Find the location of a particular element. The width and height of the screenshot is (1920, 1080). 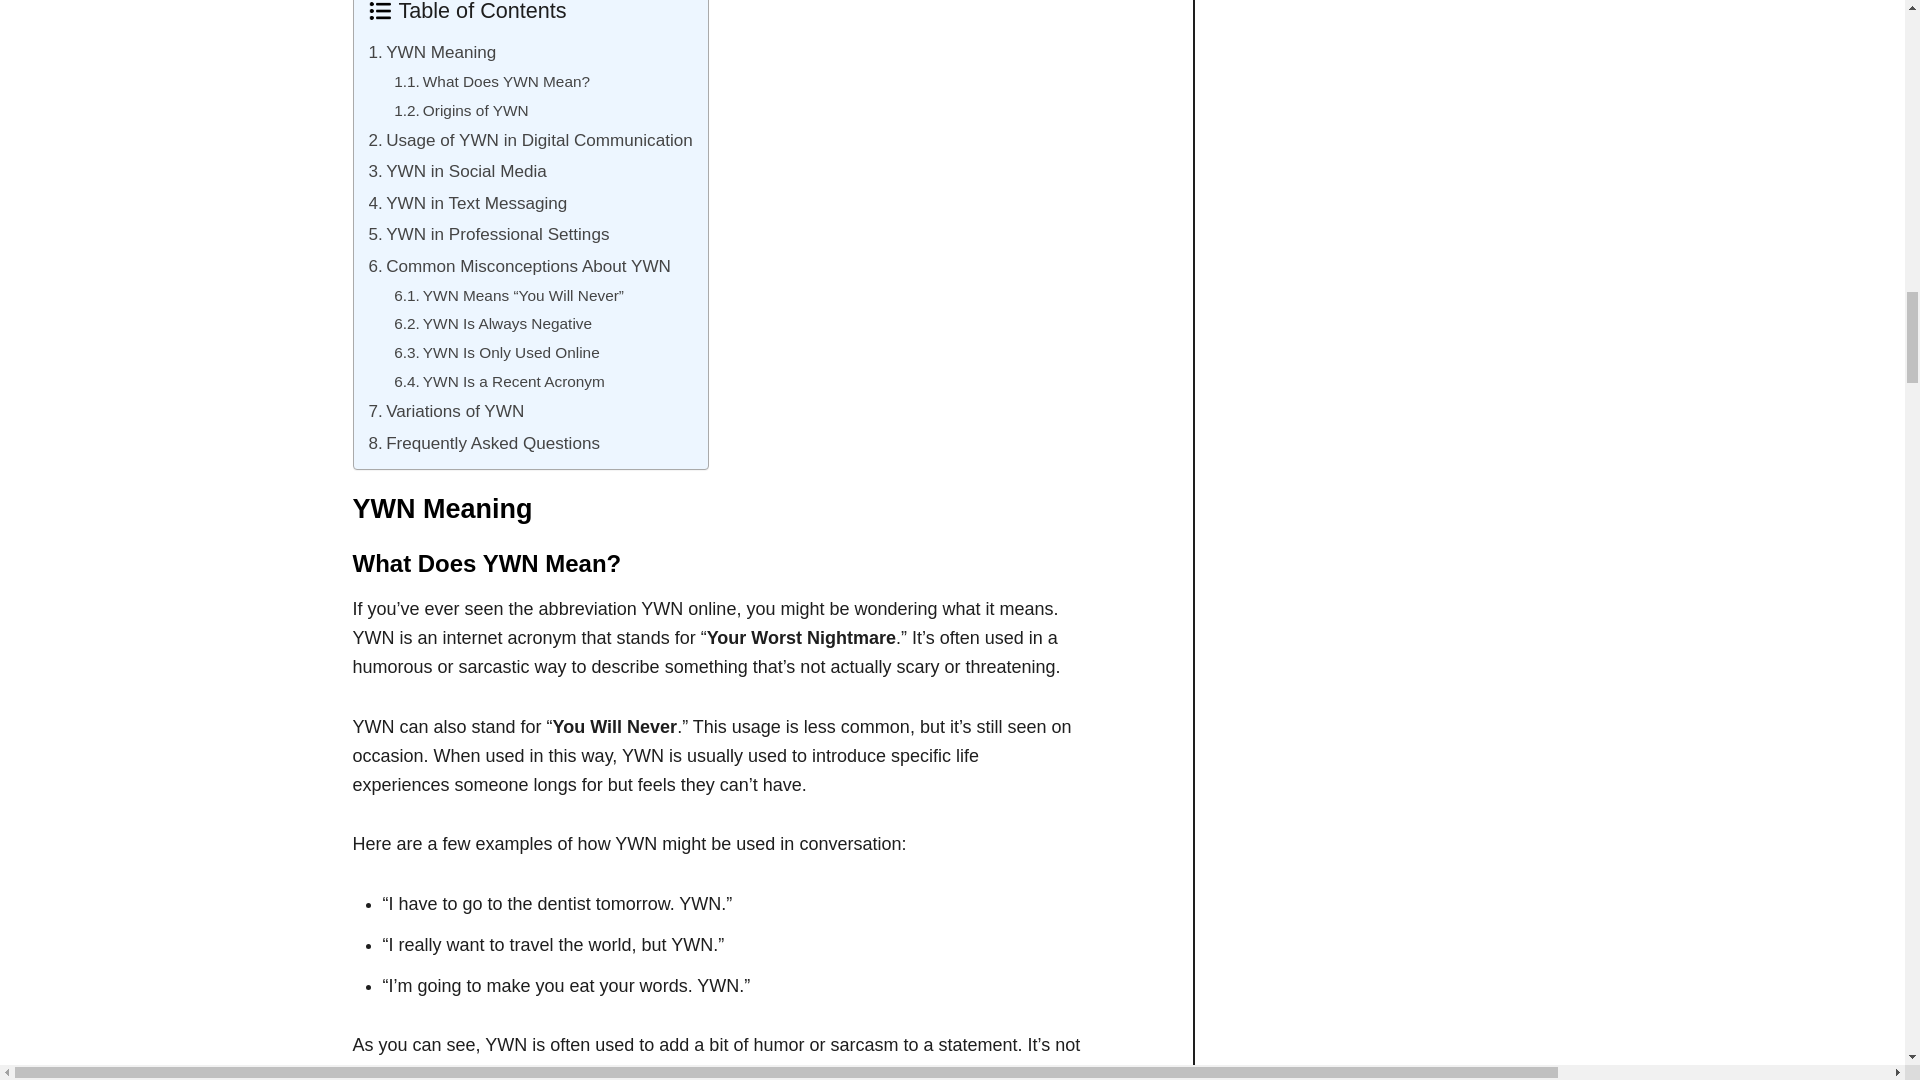

Common Misconceptions About YWN is located at coordinates (519, 264).